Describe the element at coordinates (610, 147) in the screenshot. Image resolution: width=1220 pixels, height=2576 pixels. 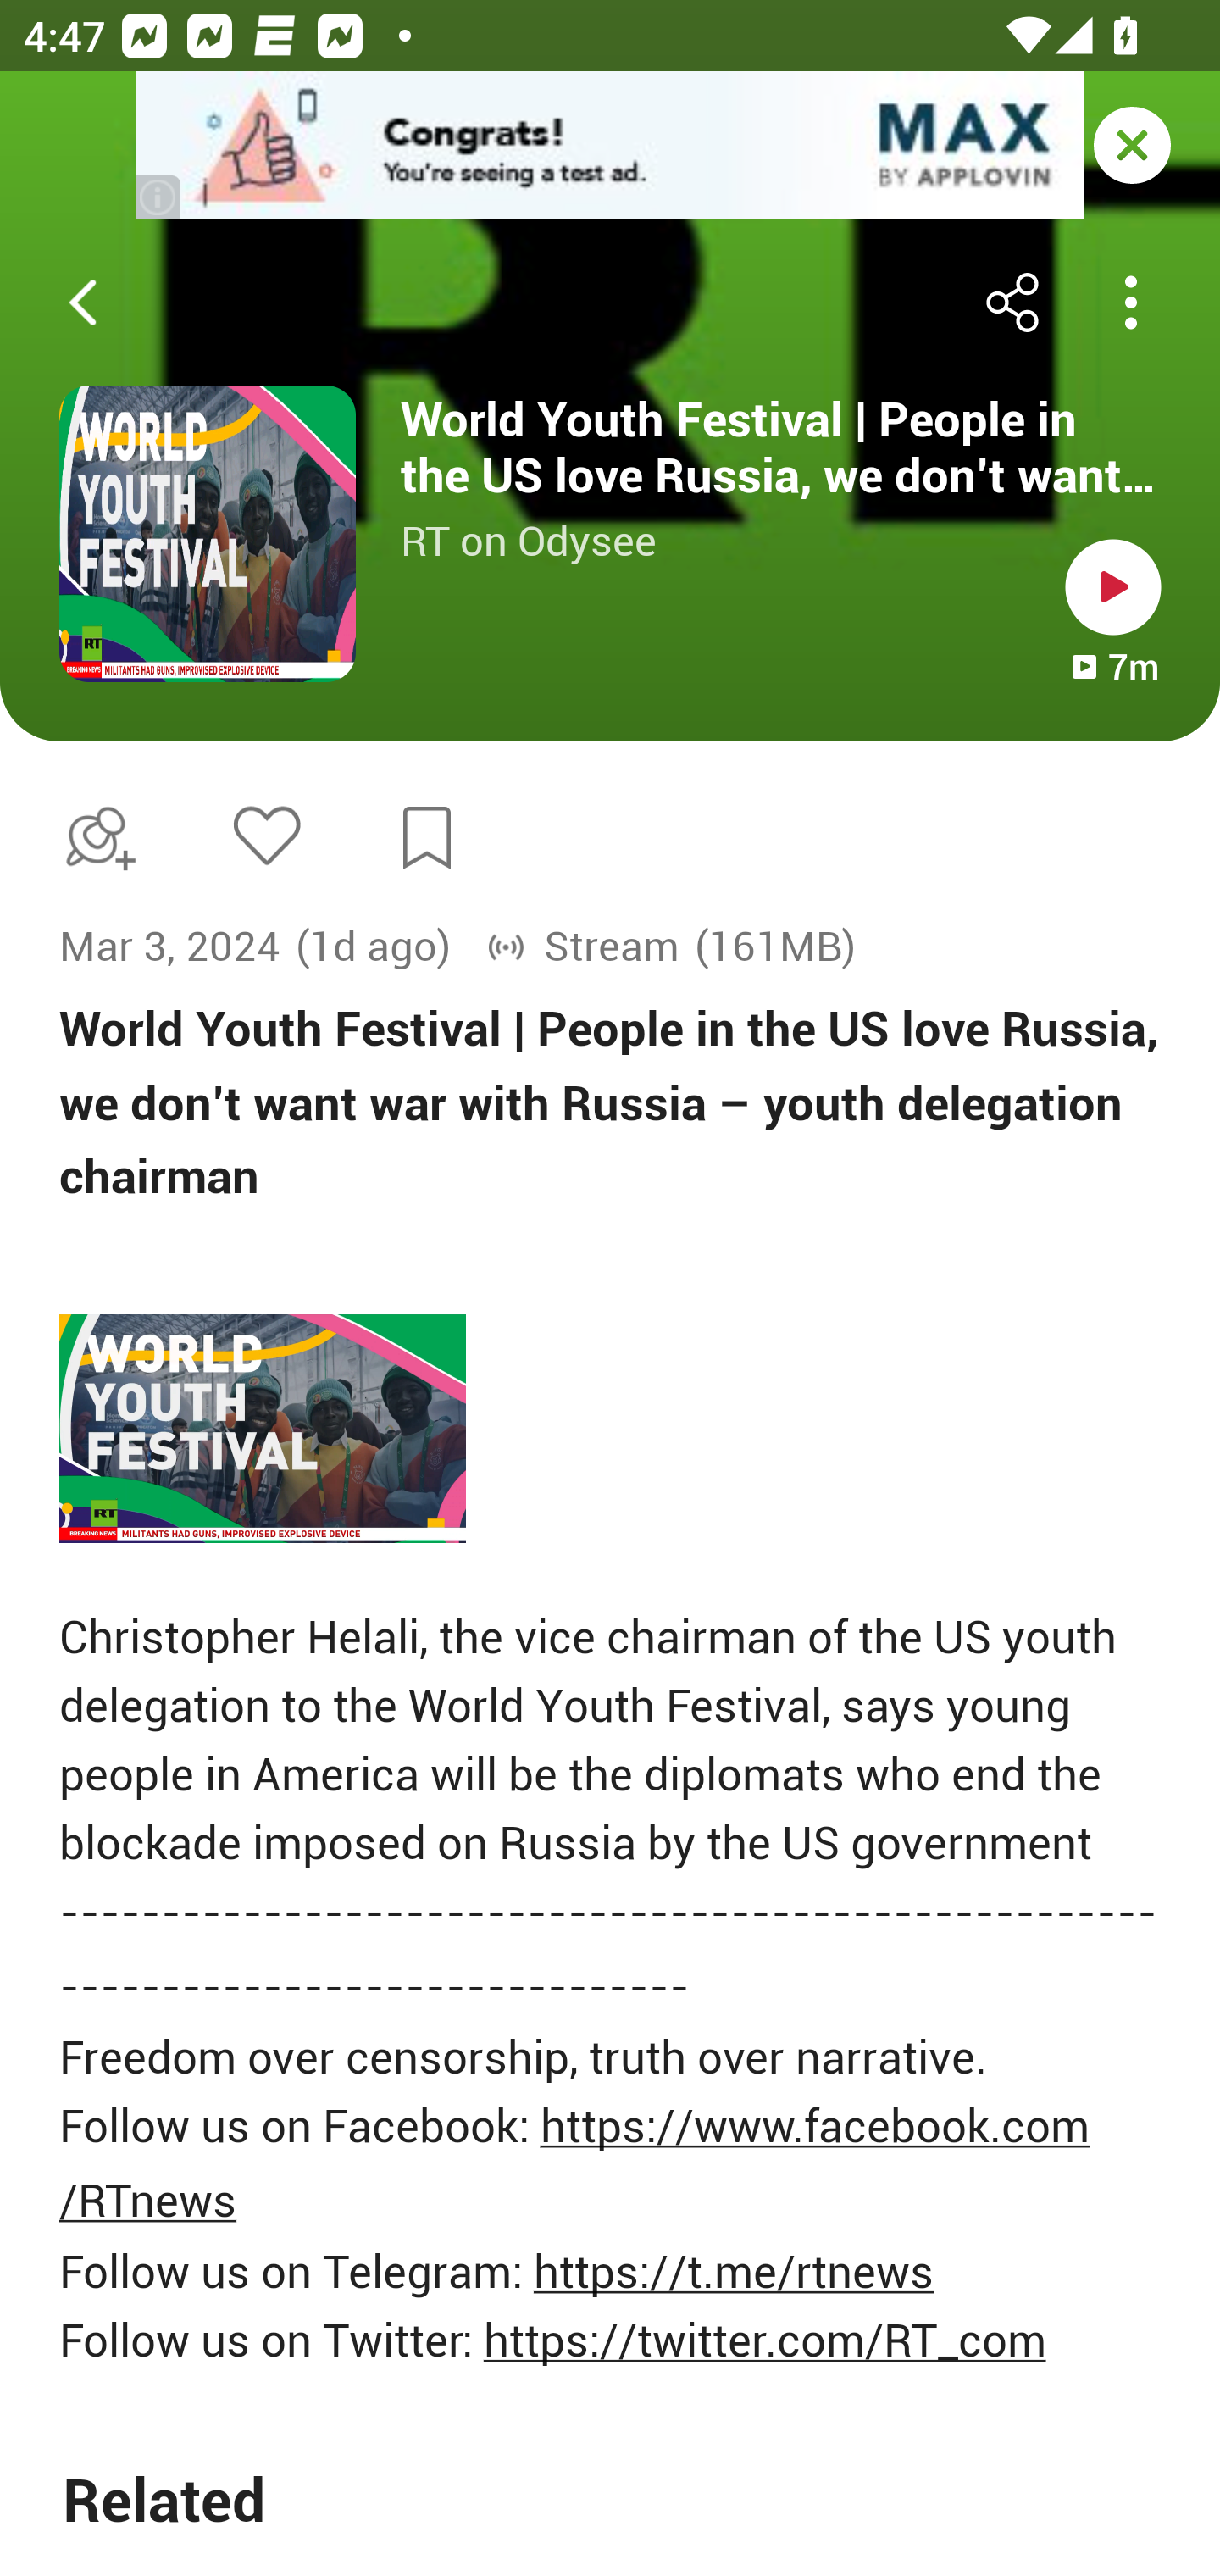
I see `app-monetization` at that location.